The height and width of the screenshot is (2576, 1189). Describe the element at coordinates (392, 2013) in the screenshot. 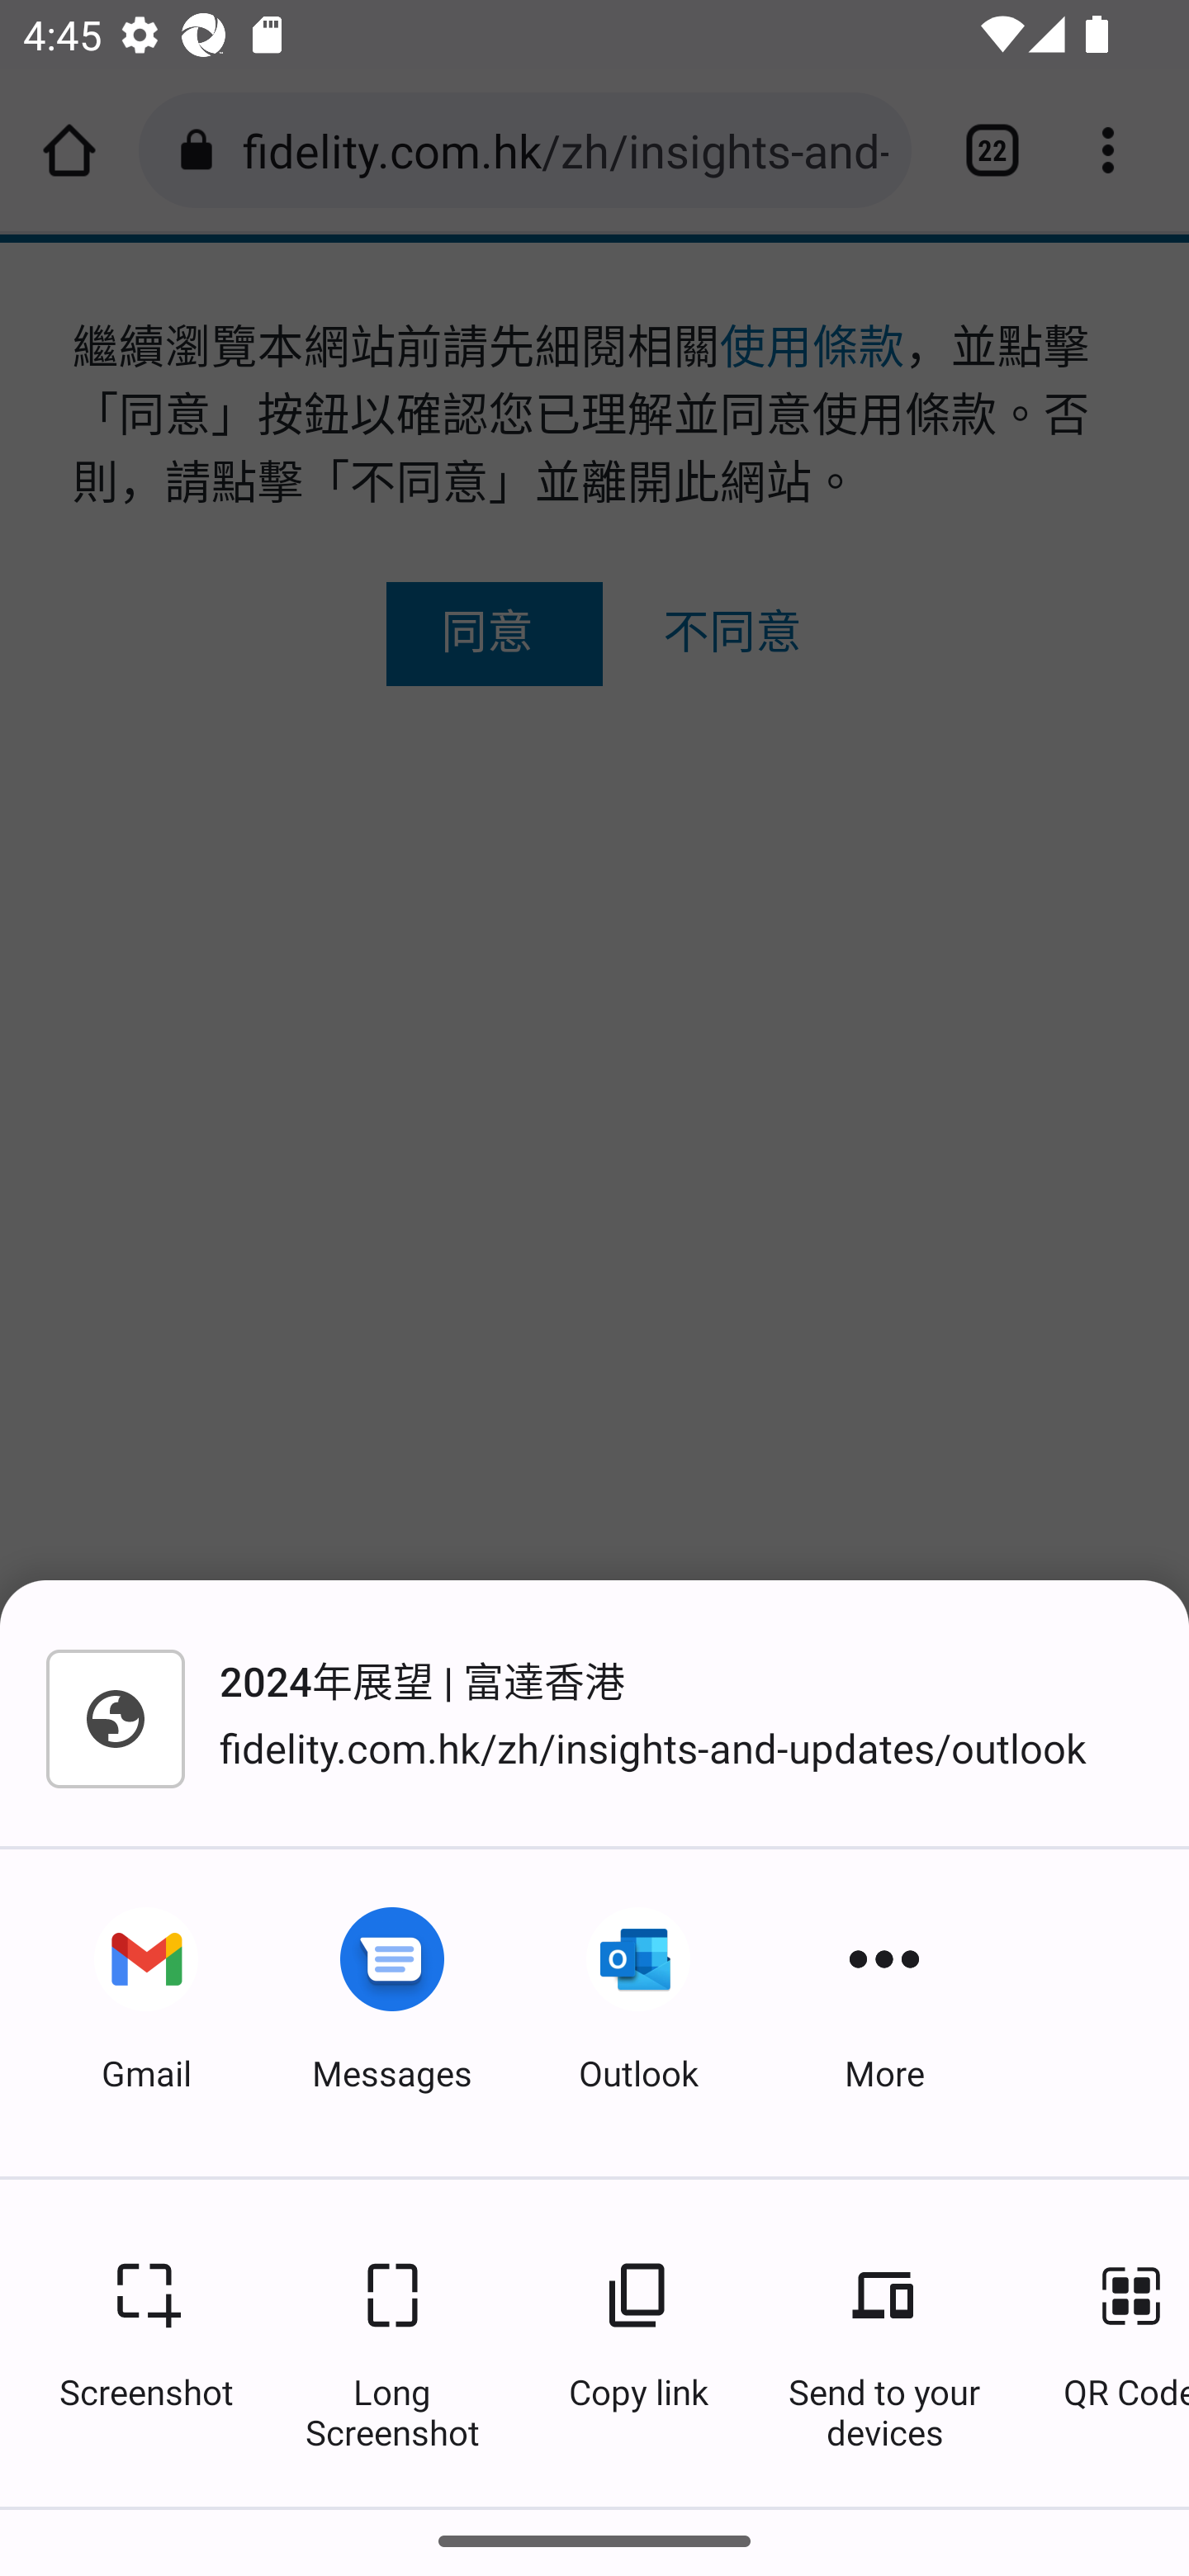

I see `Messages` at that location.